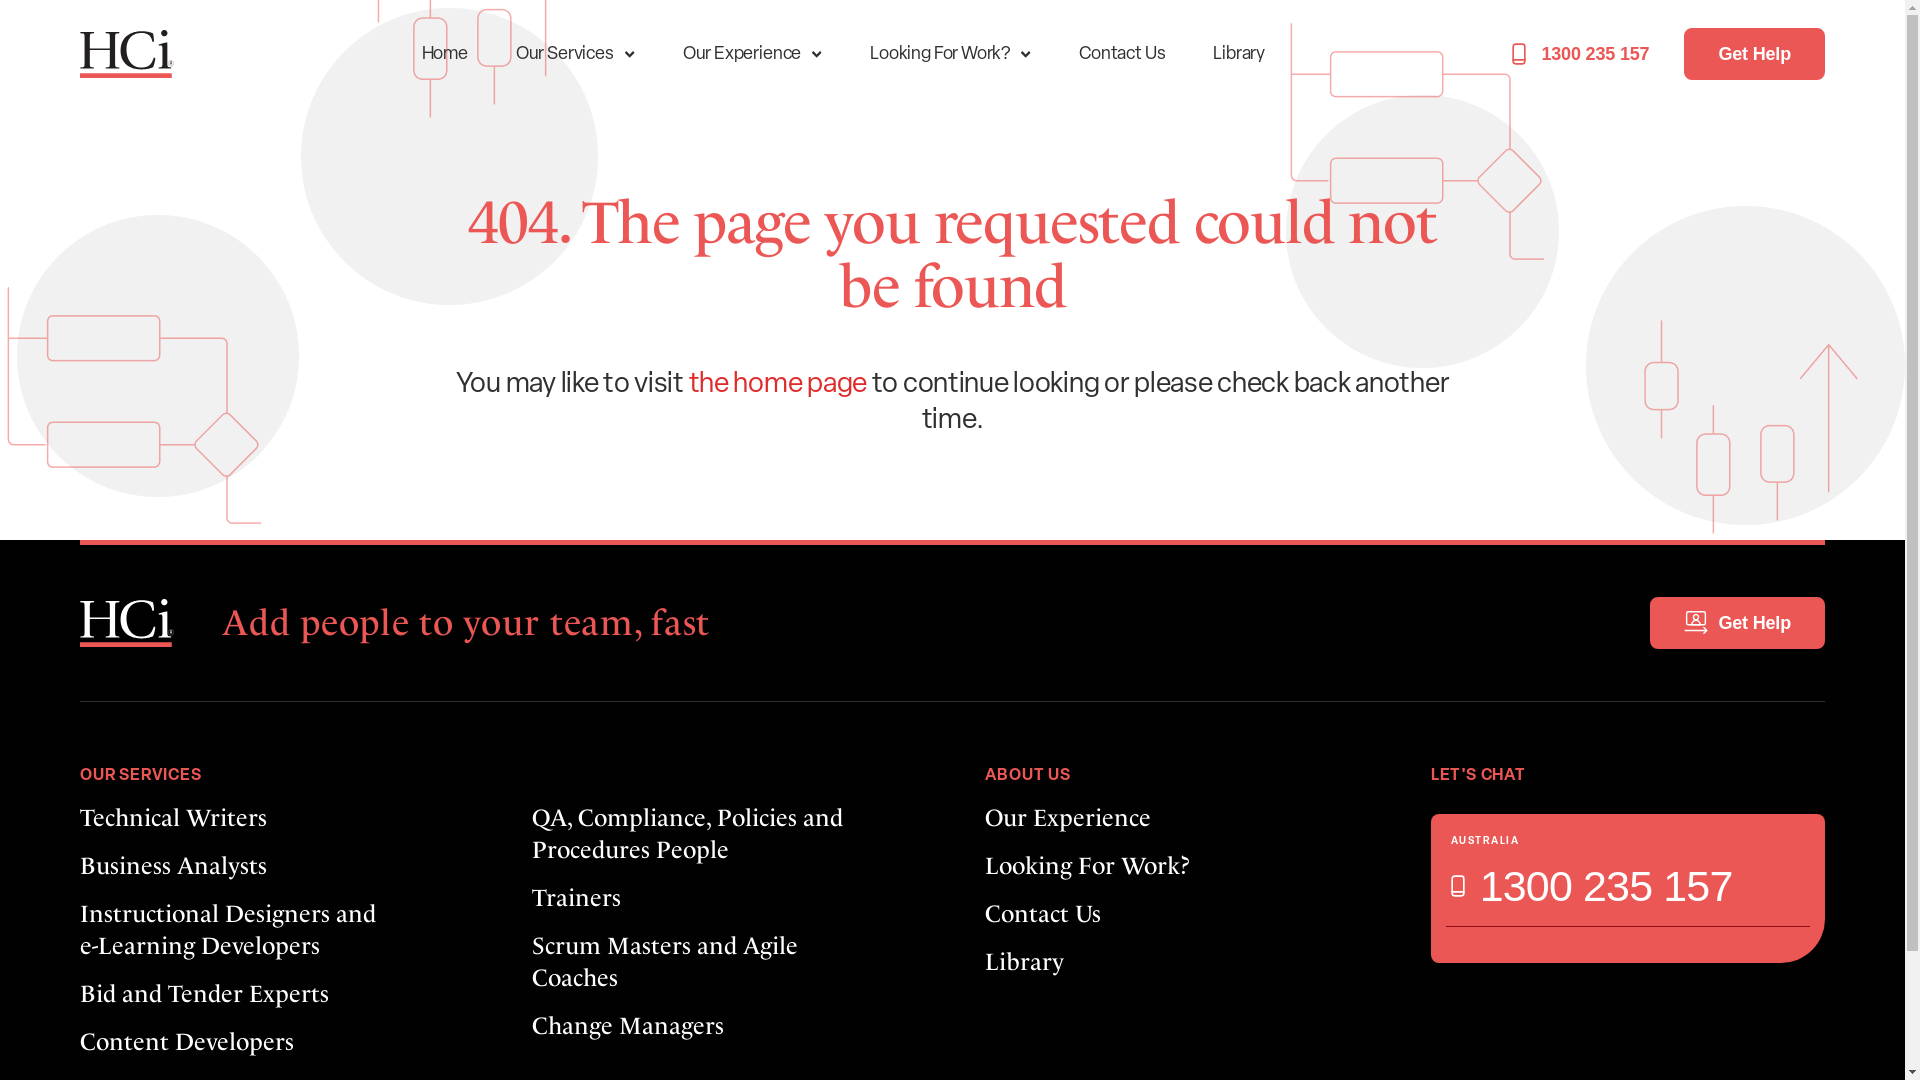 The width and height of the screenshot is (1920, 1080). Describe the element at coordinates (726, 898) in the screenshot. I see `Trainers` at that location.